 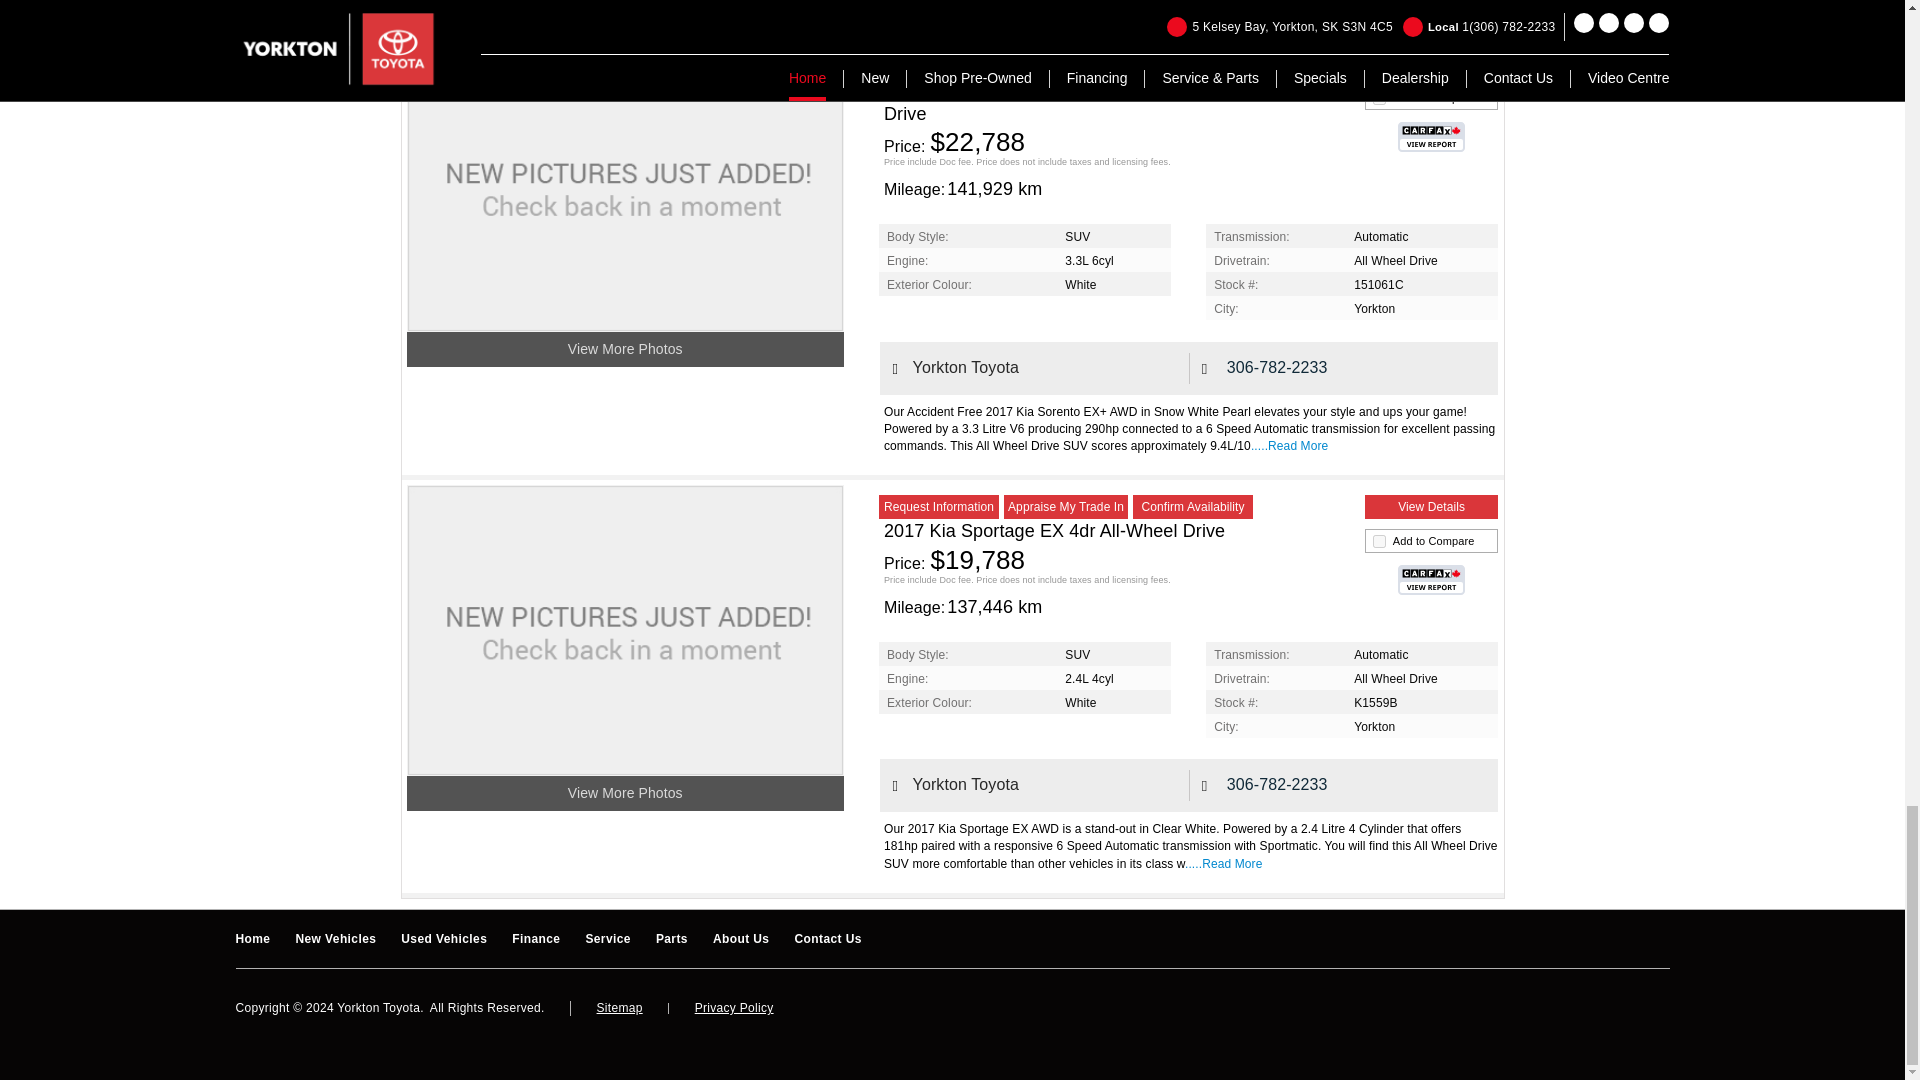 What do you see at coordinates (1379, 540) in the screenshot?
I see `unchecked` at bounding box center [1379, 540].